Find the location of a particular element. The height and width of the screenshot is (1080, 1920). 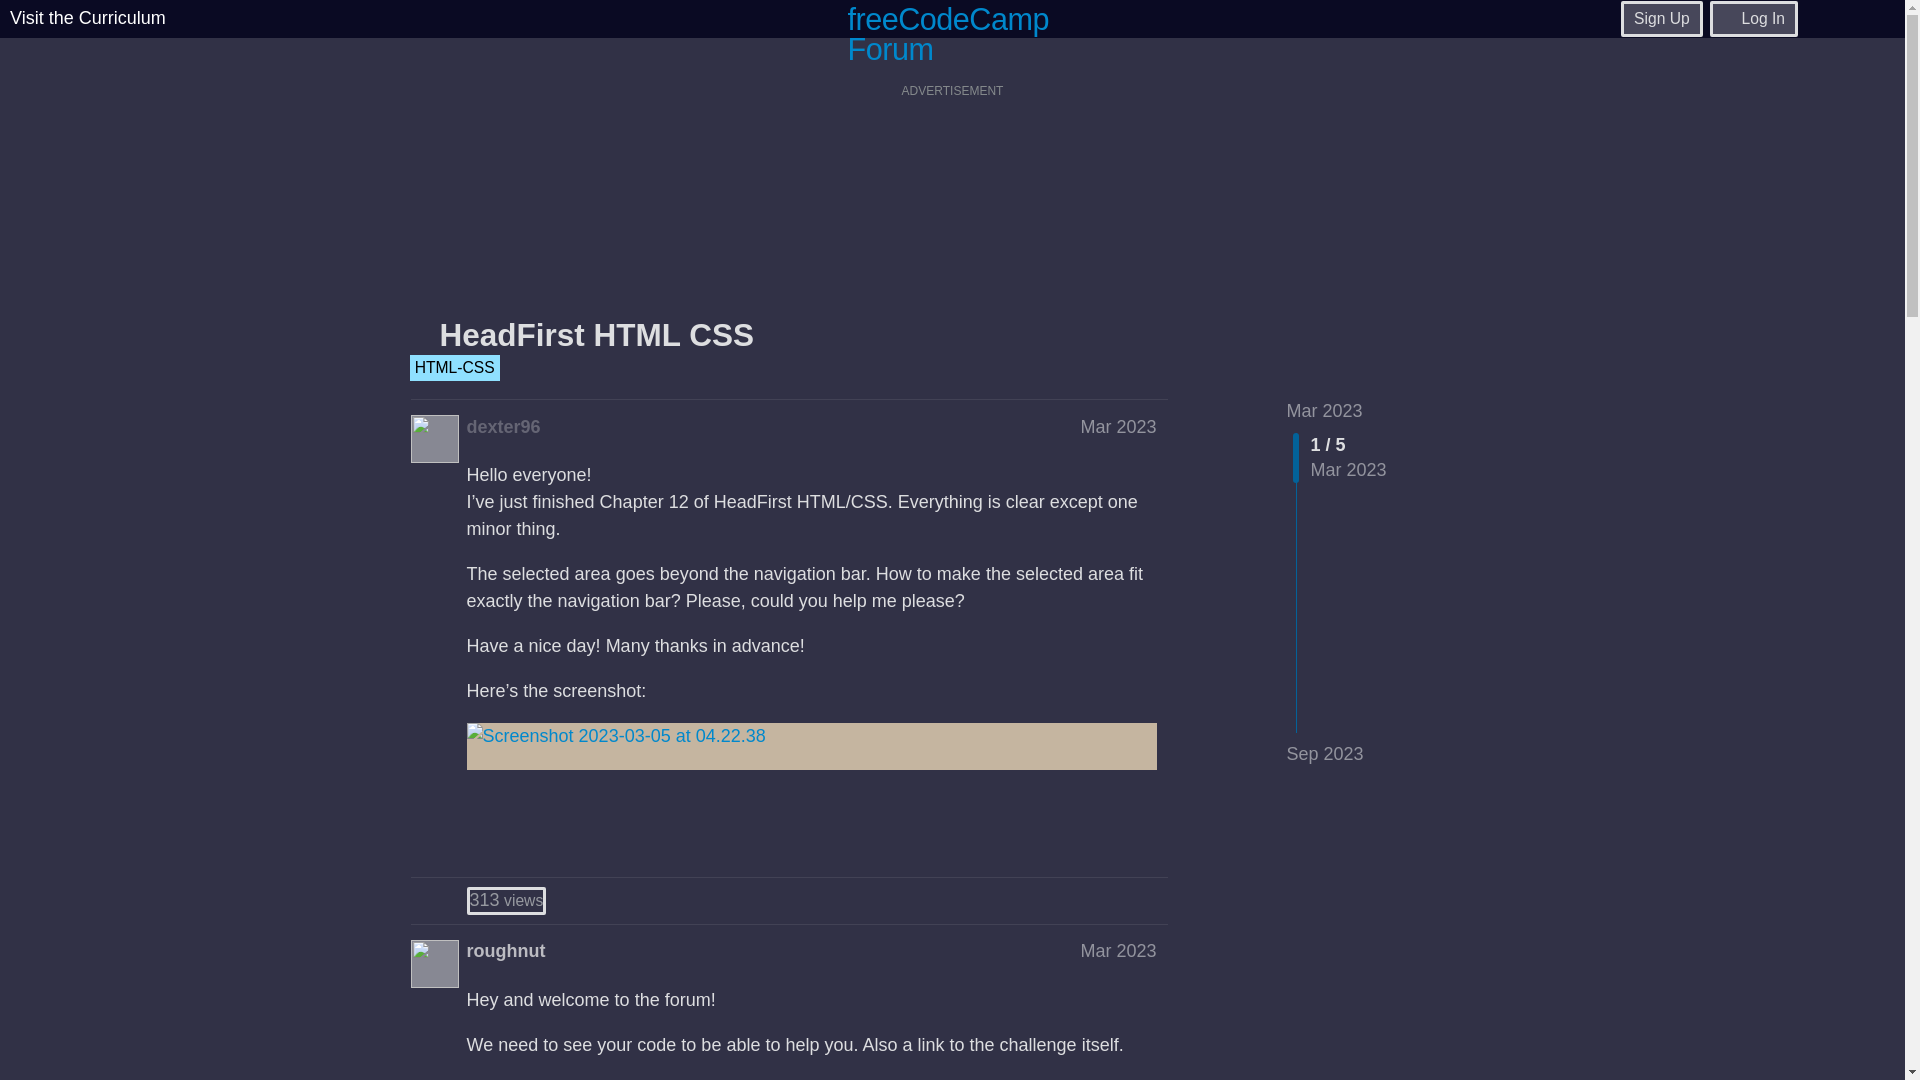

Please sign up or log in to like this post is located at coordinates (1324, 410).